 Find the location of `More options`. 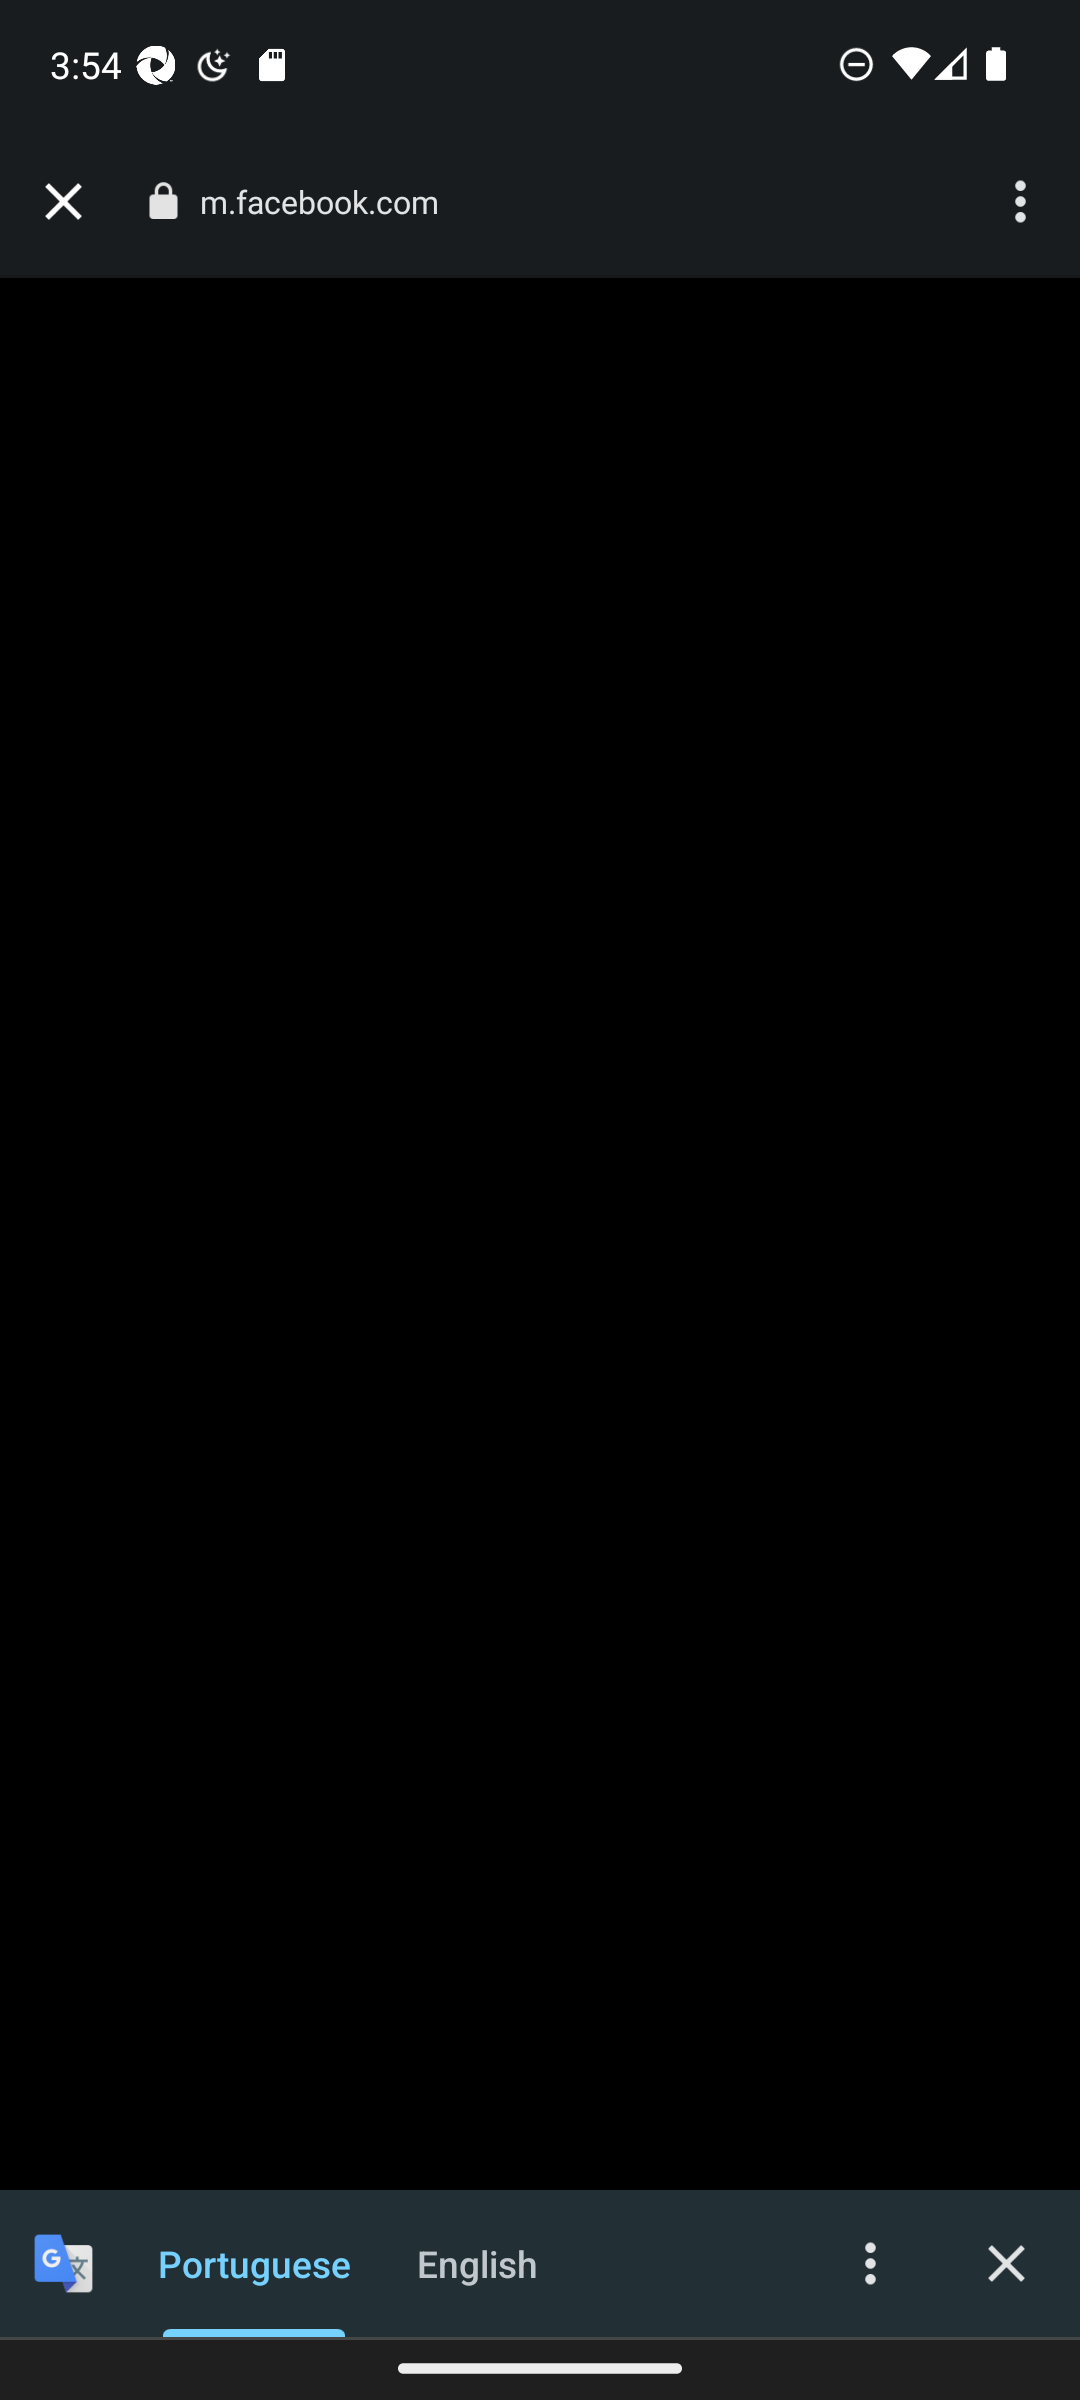

More options is located at coordinates (1024, 202).